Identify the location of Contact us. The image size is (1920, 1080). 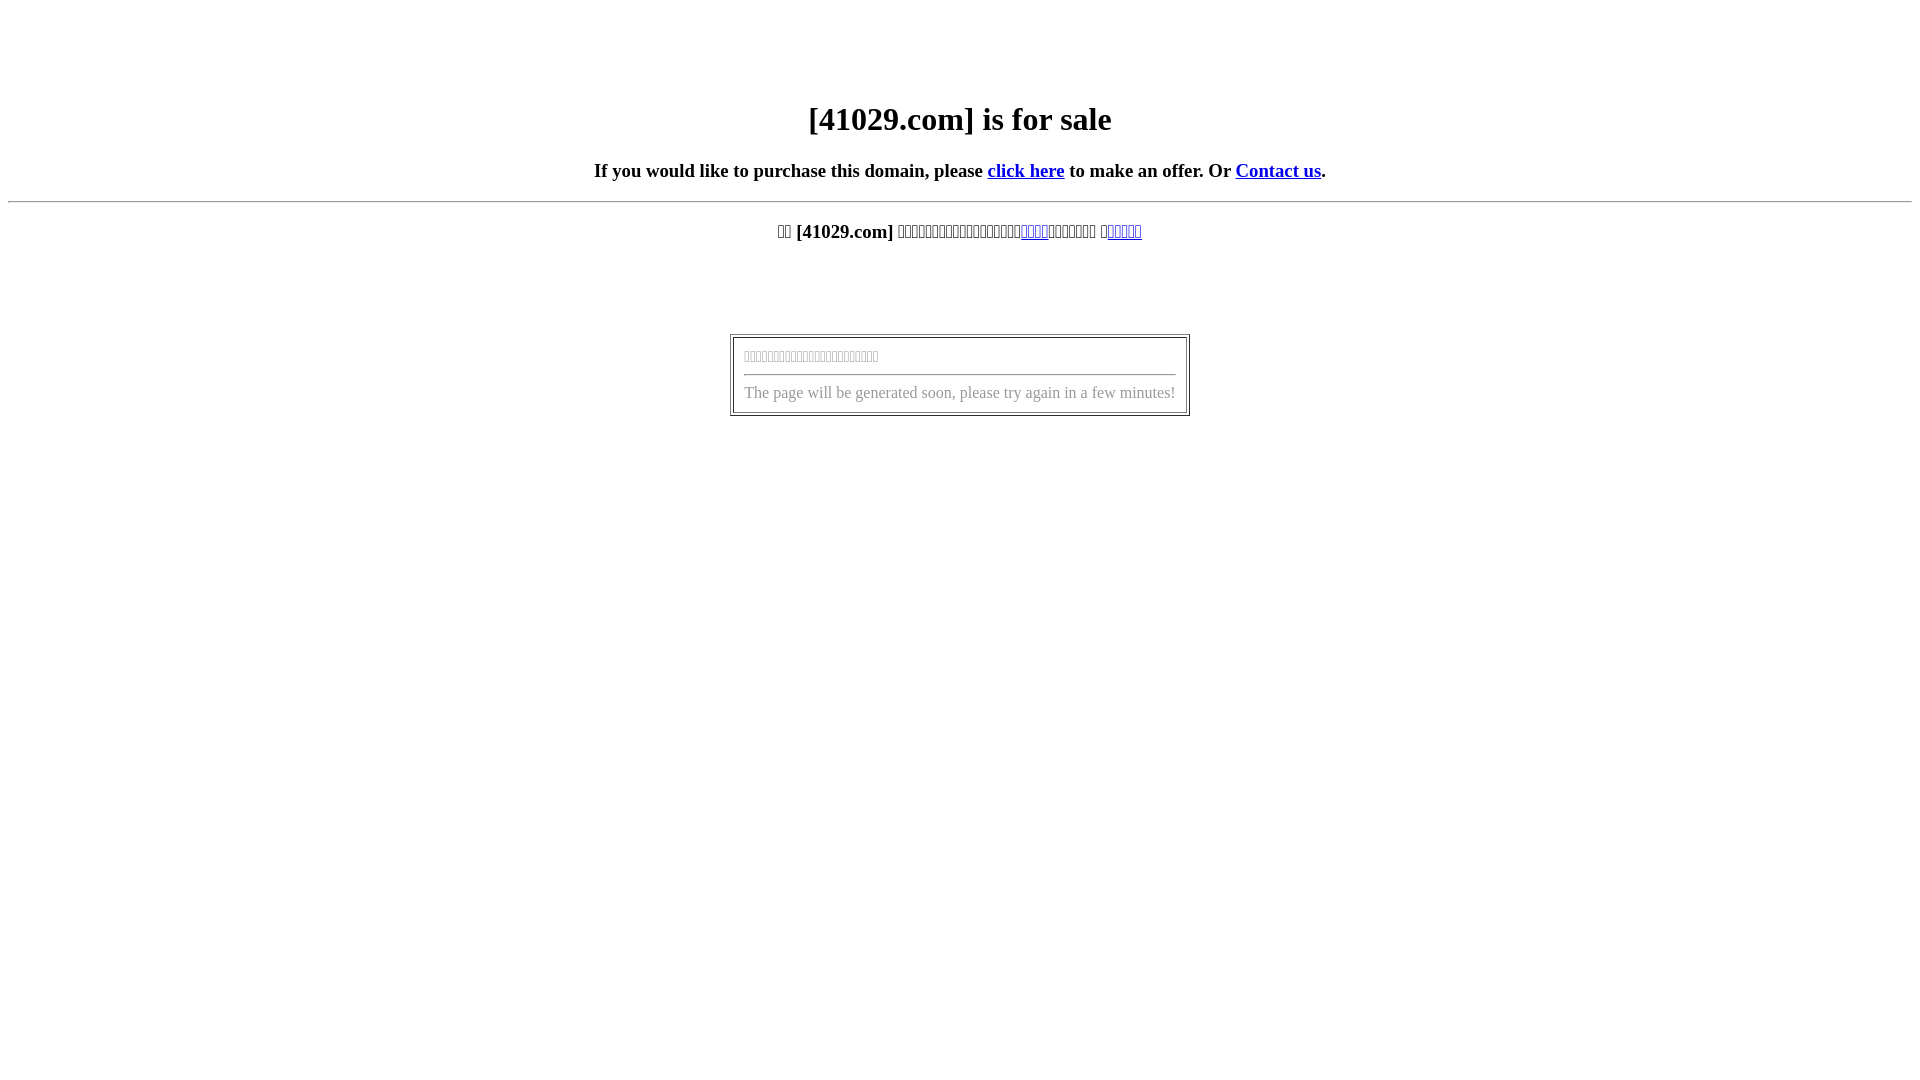
(1279, 170).